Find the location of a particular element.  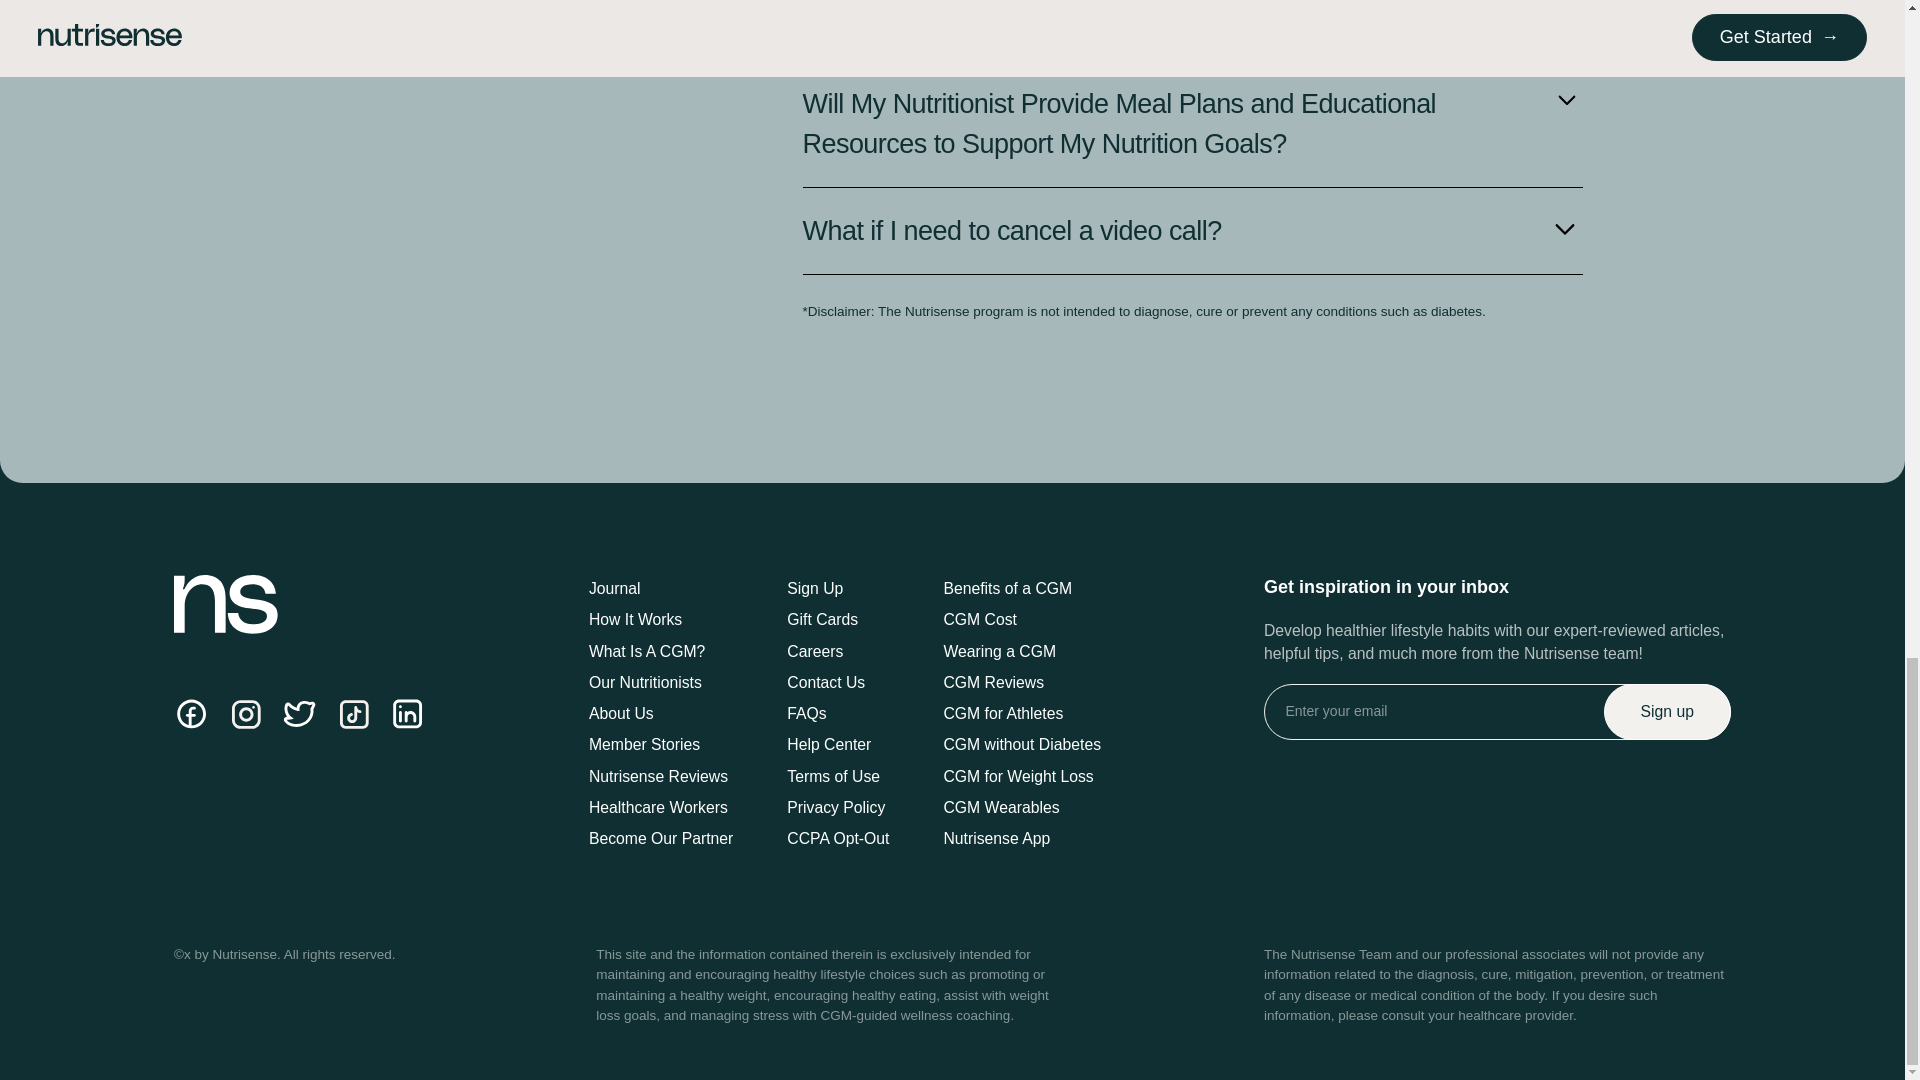

About Us is located at coordinates (661, 714).